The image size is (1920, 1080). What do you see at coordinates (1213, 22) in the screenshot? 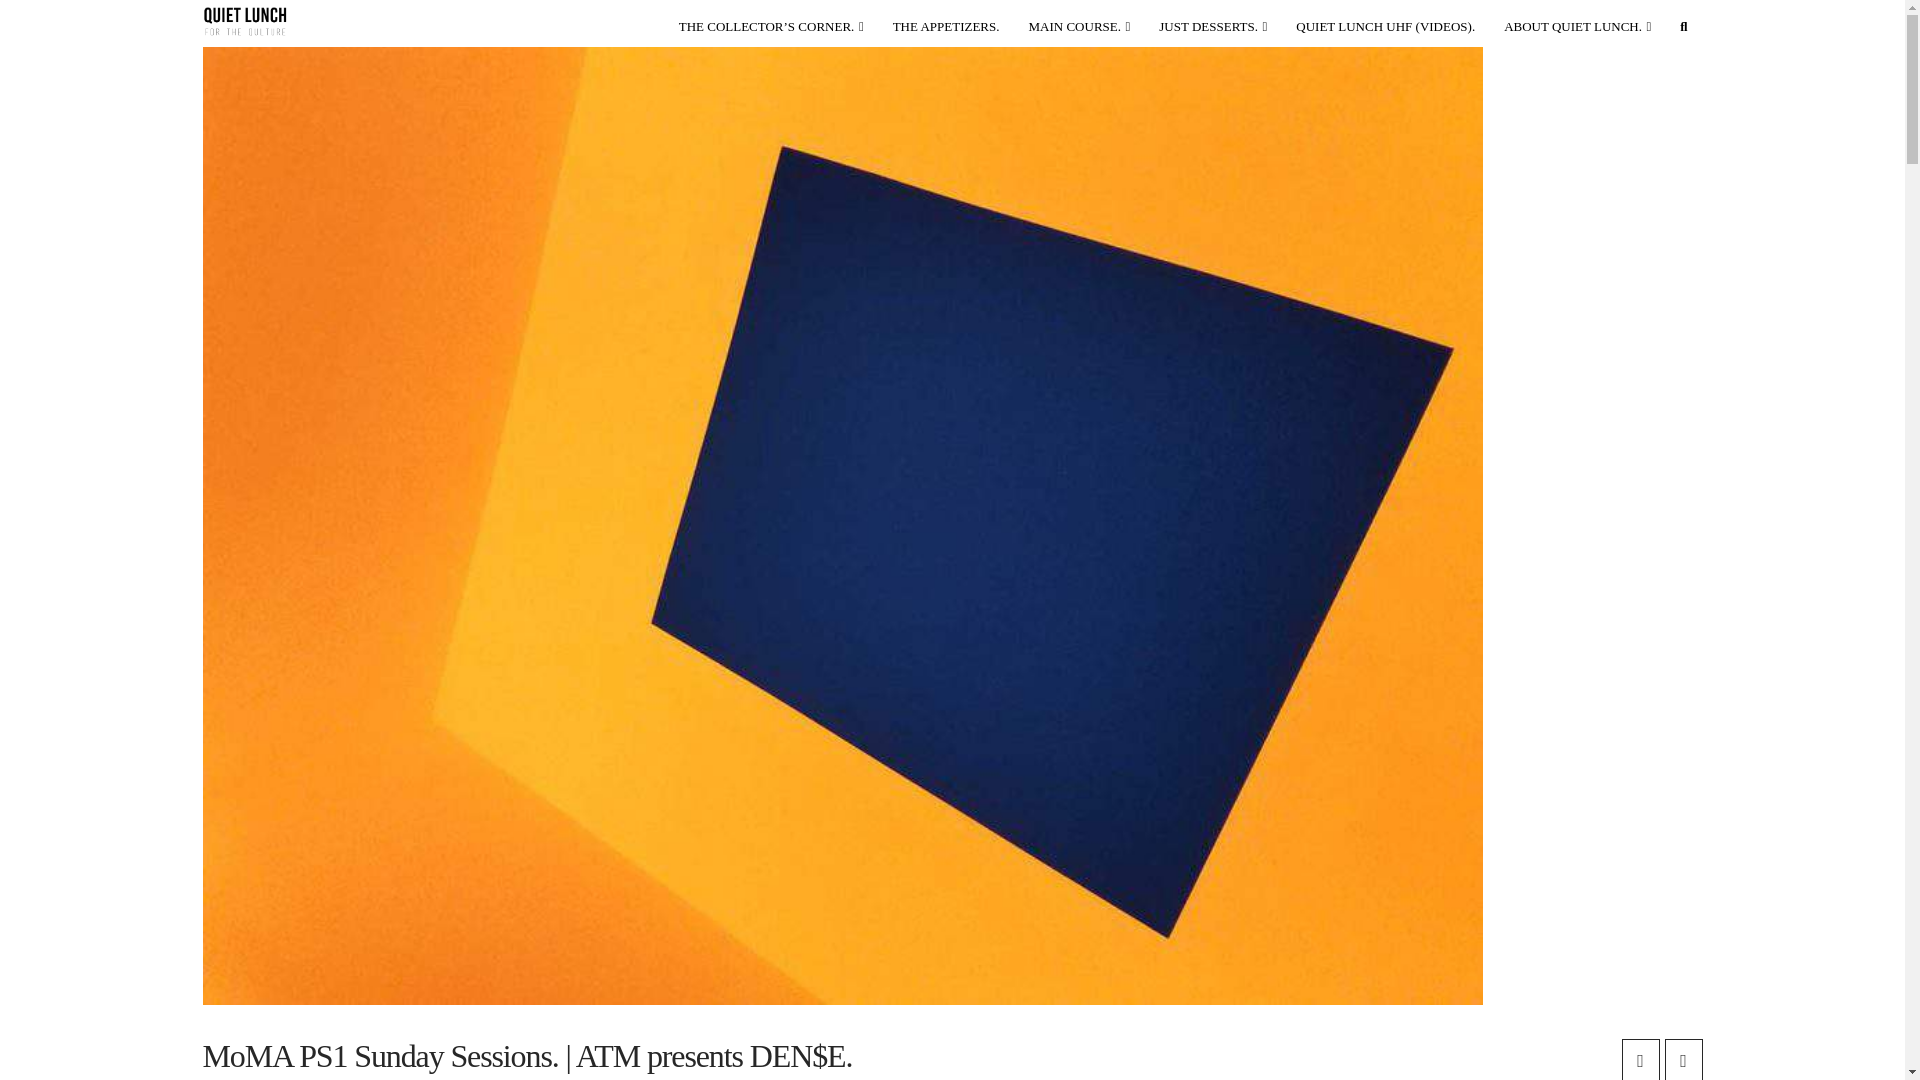
I see `JUST DESSERTS.` at bounding box center [1213, 22].